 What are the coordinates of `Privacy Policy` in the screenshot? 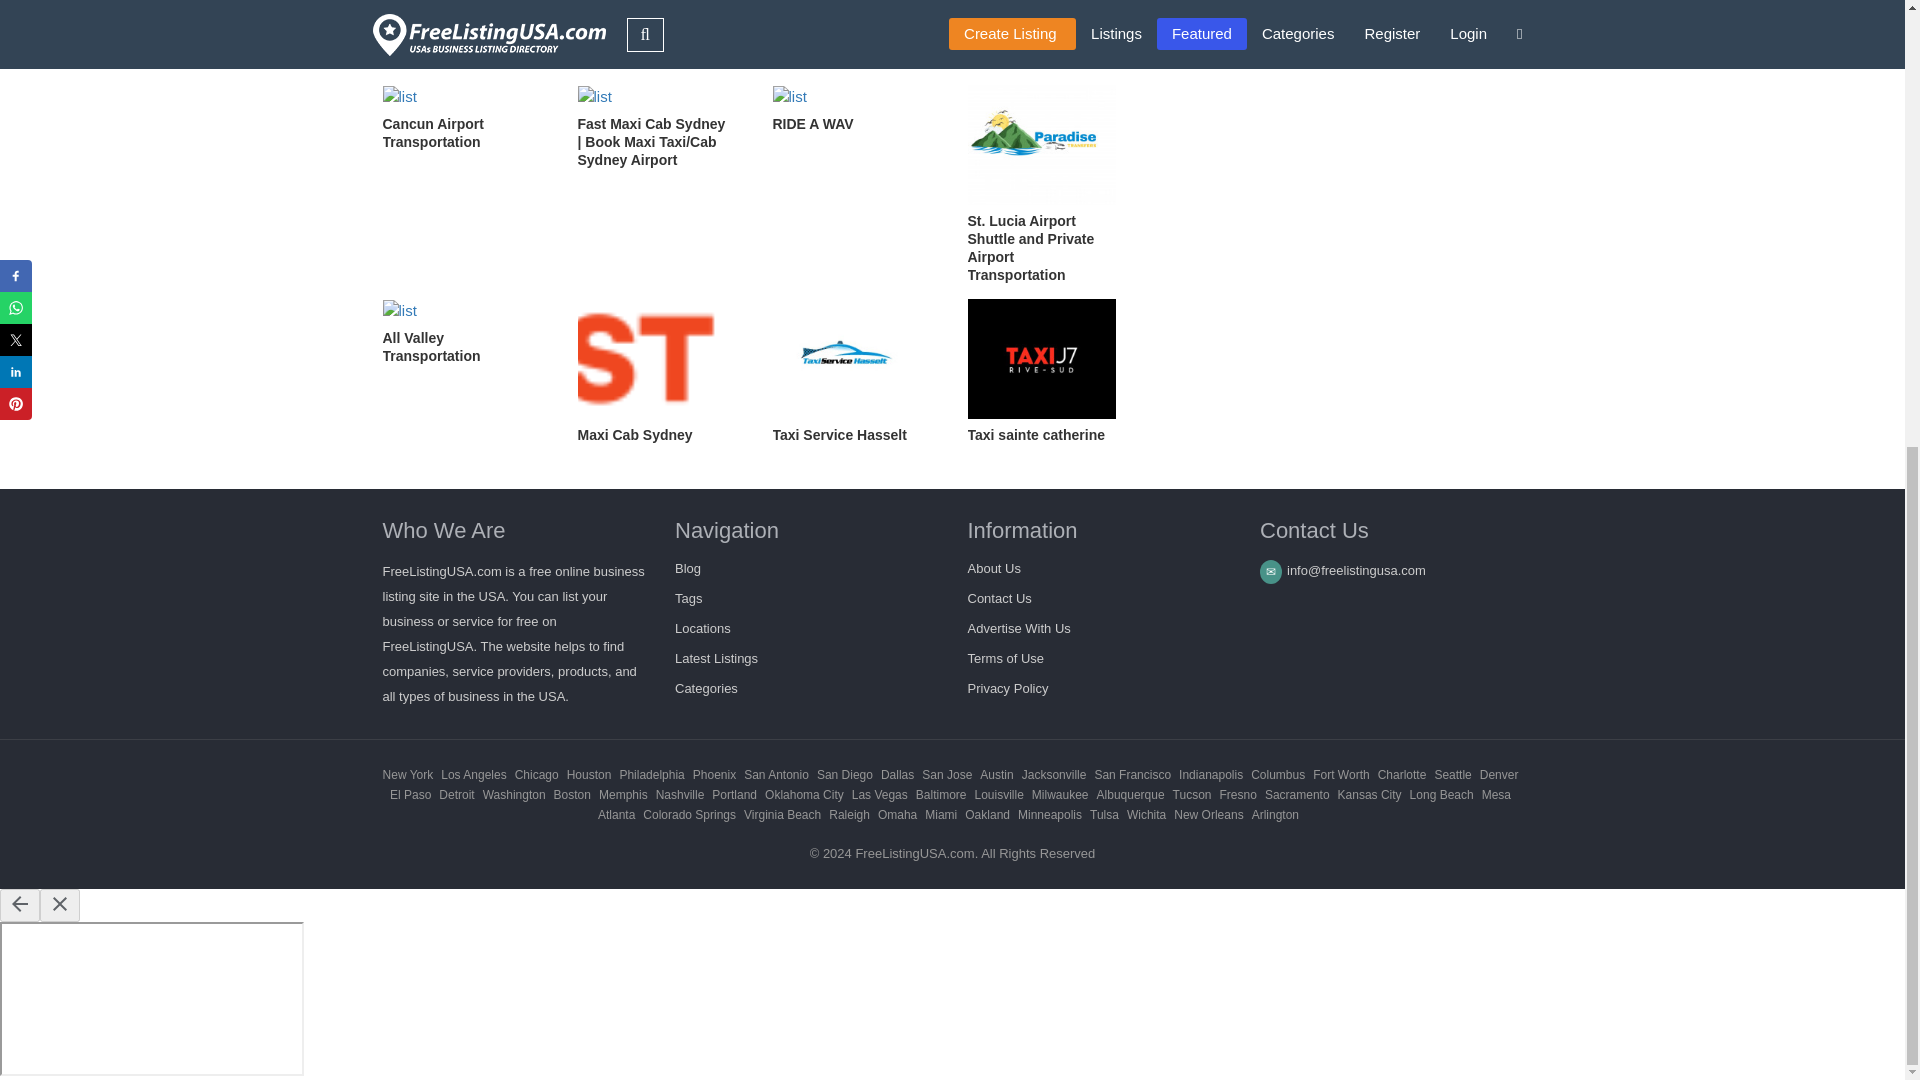 It's located at (1008, 688).